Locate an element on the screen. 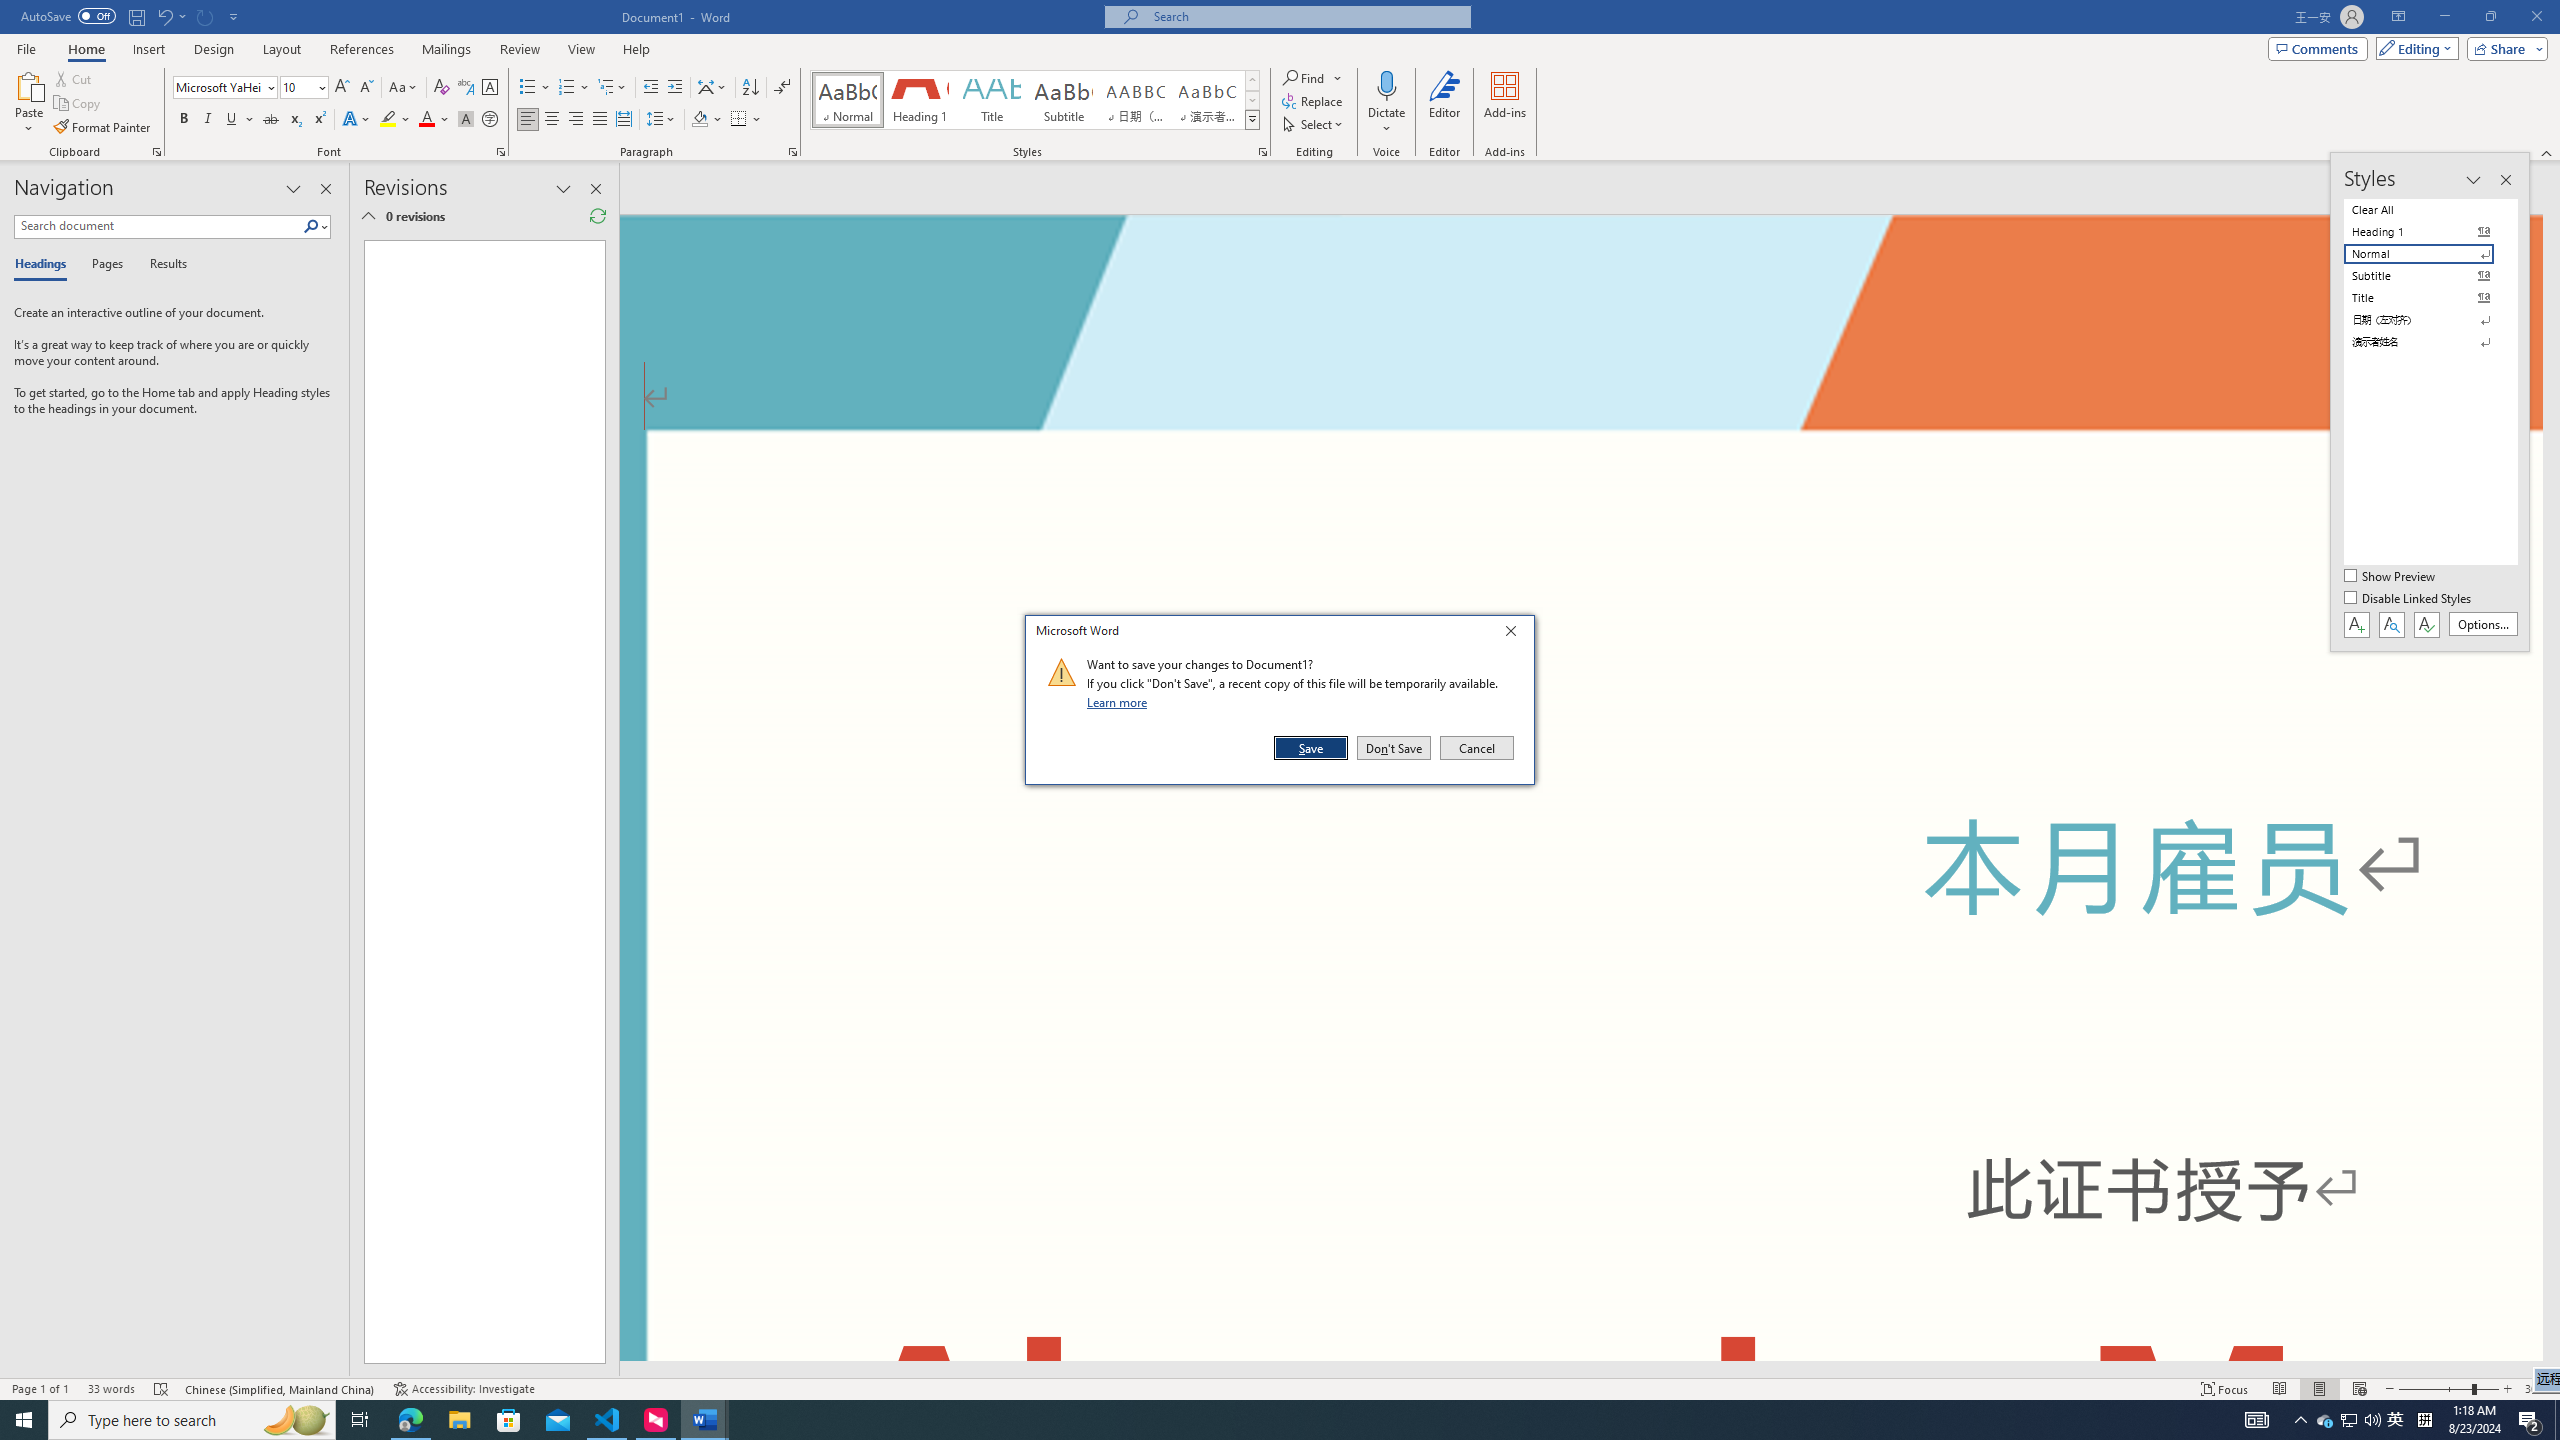 The width and height of the screenshot is (2560, 1440). Dictate is located at coordinates (1388, 85).